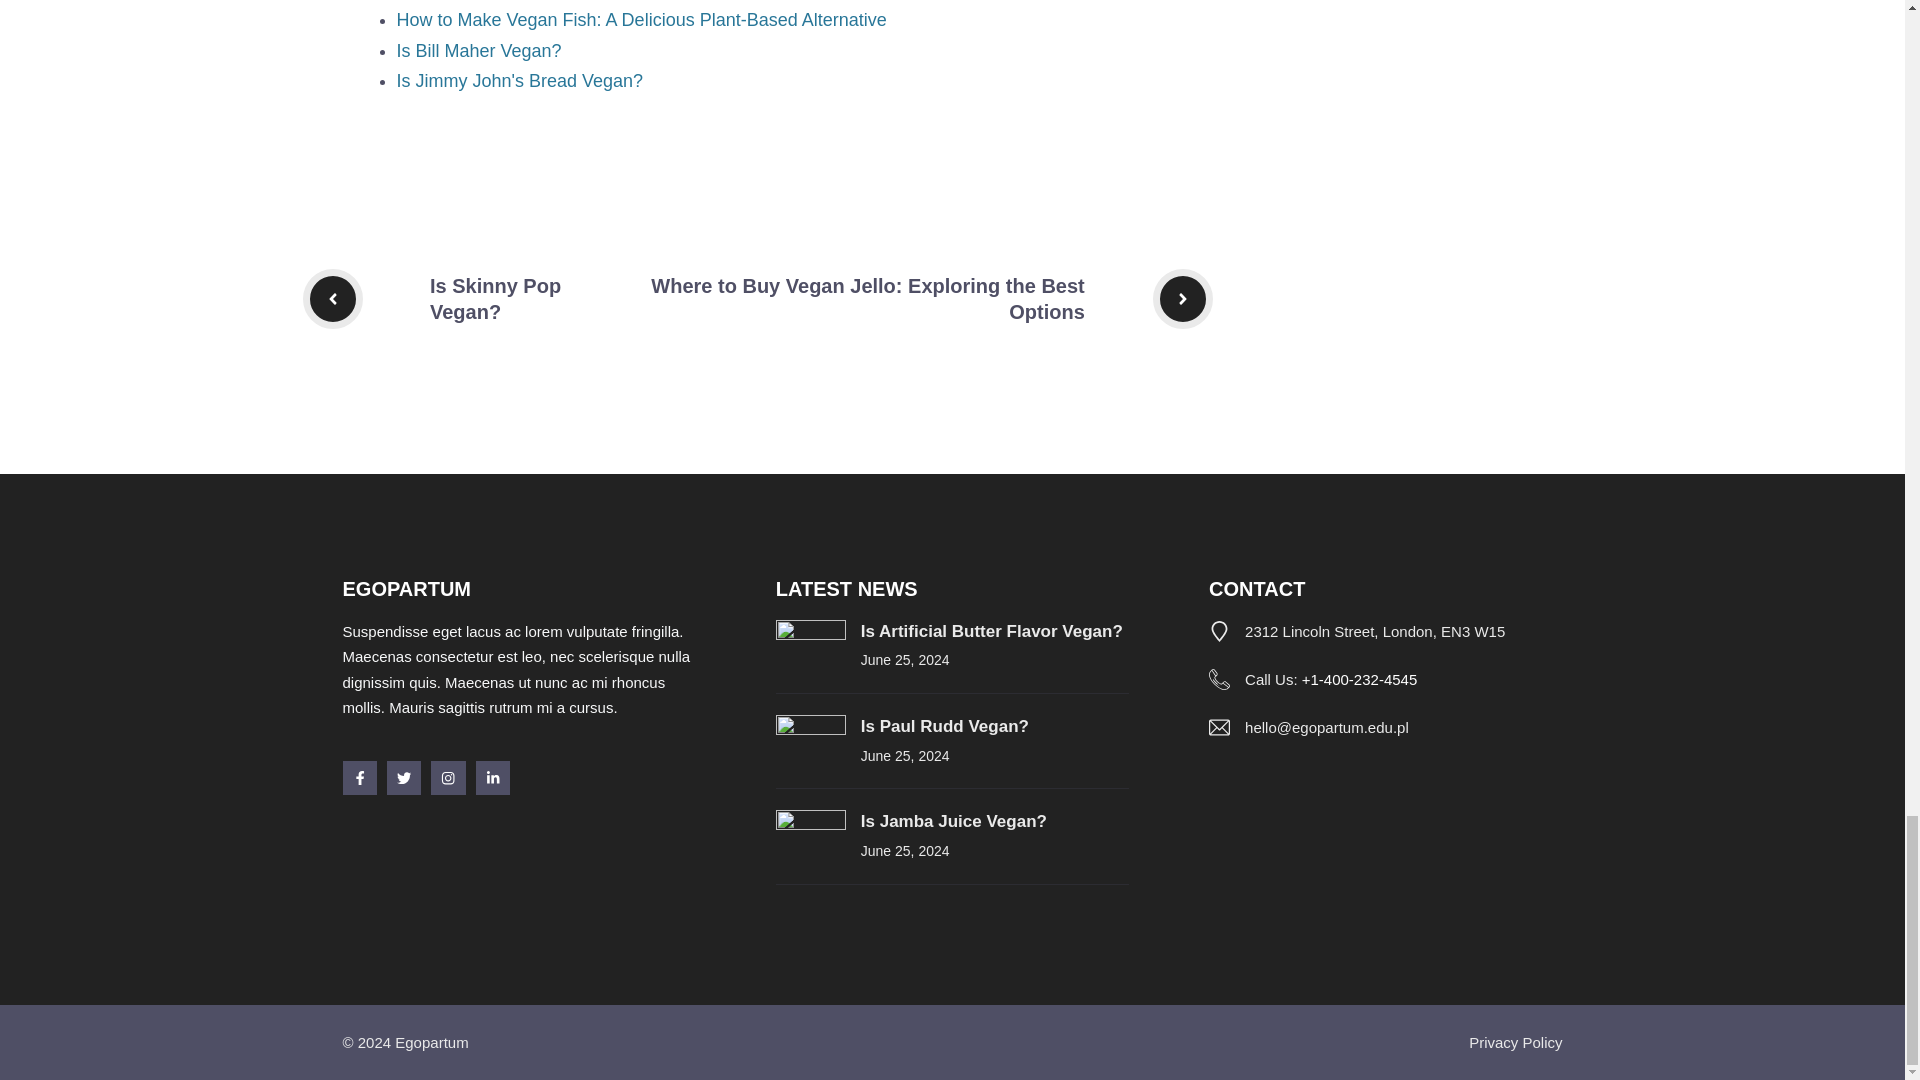 Image resolution: width=1920 pixels, height=1080 pixels. I want to click on Is Skinny Pop Vegan?, so click(495, 298).